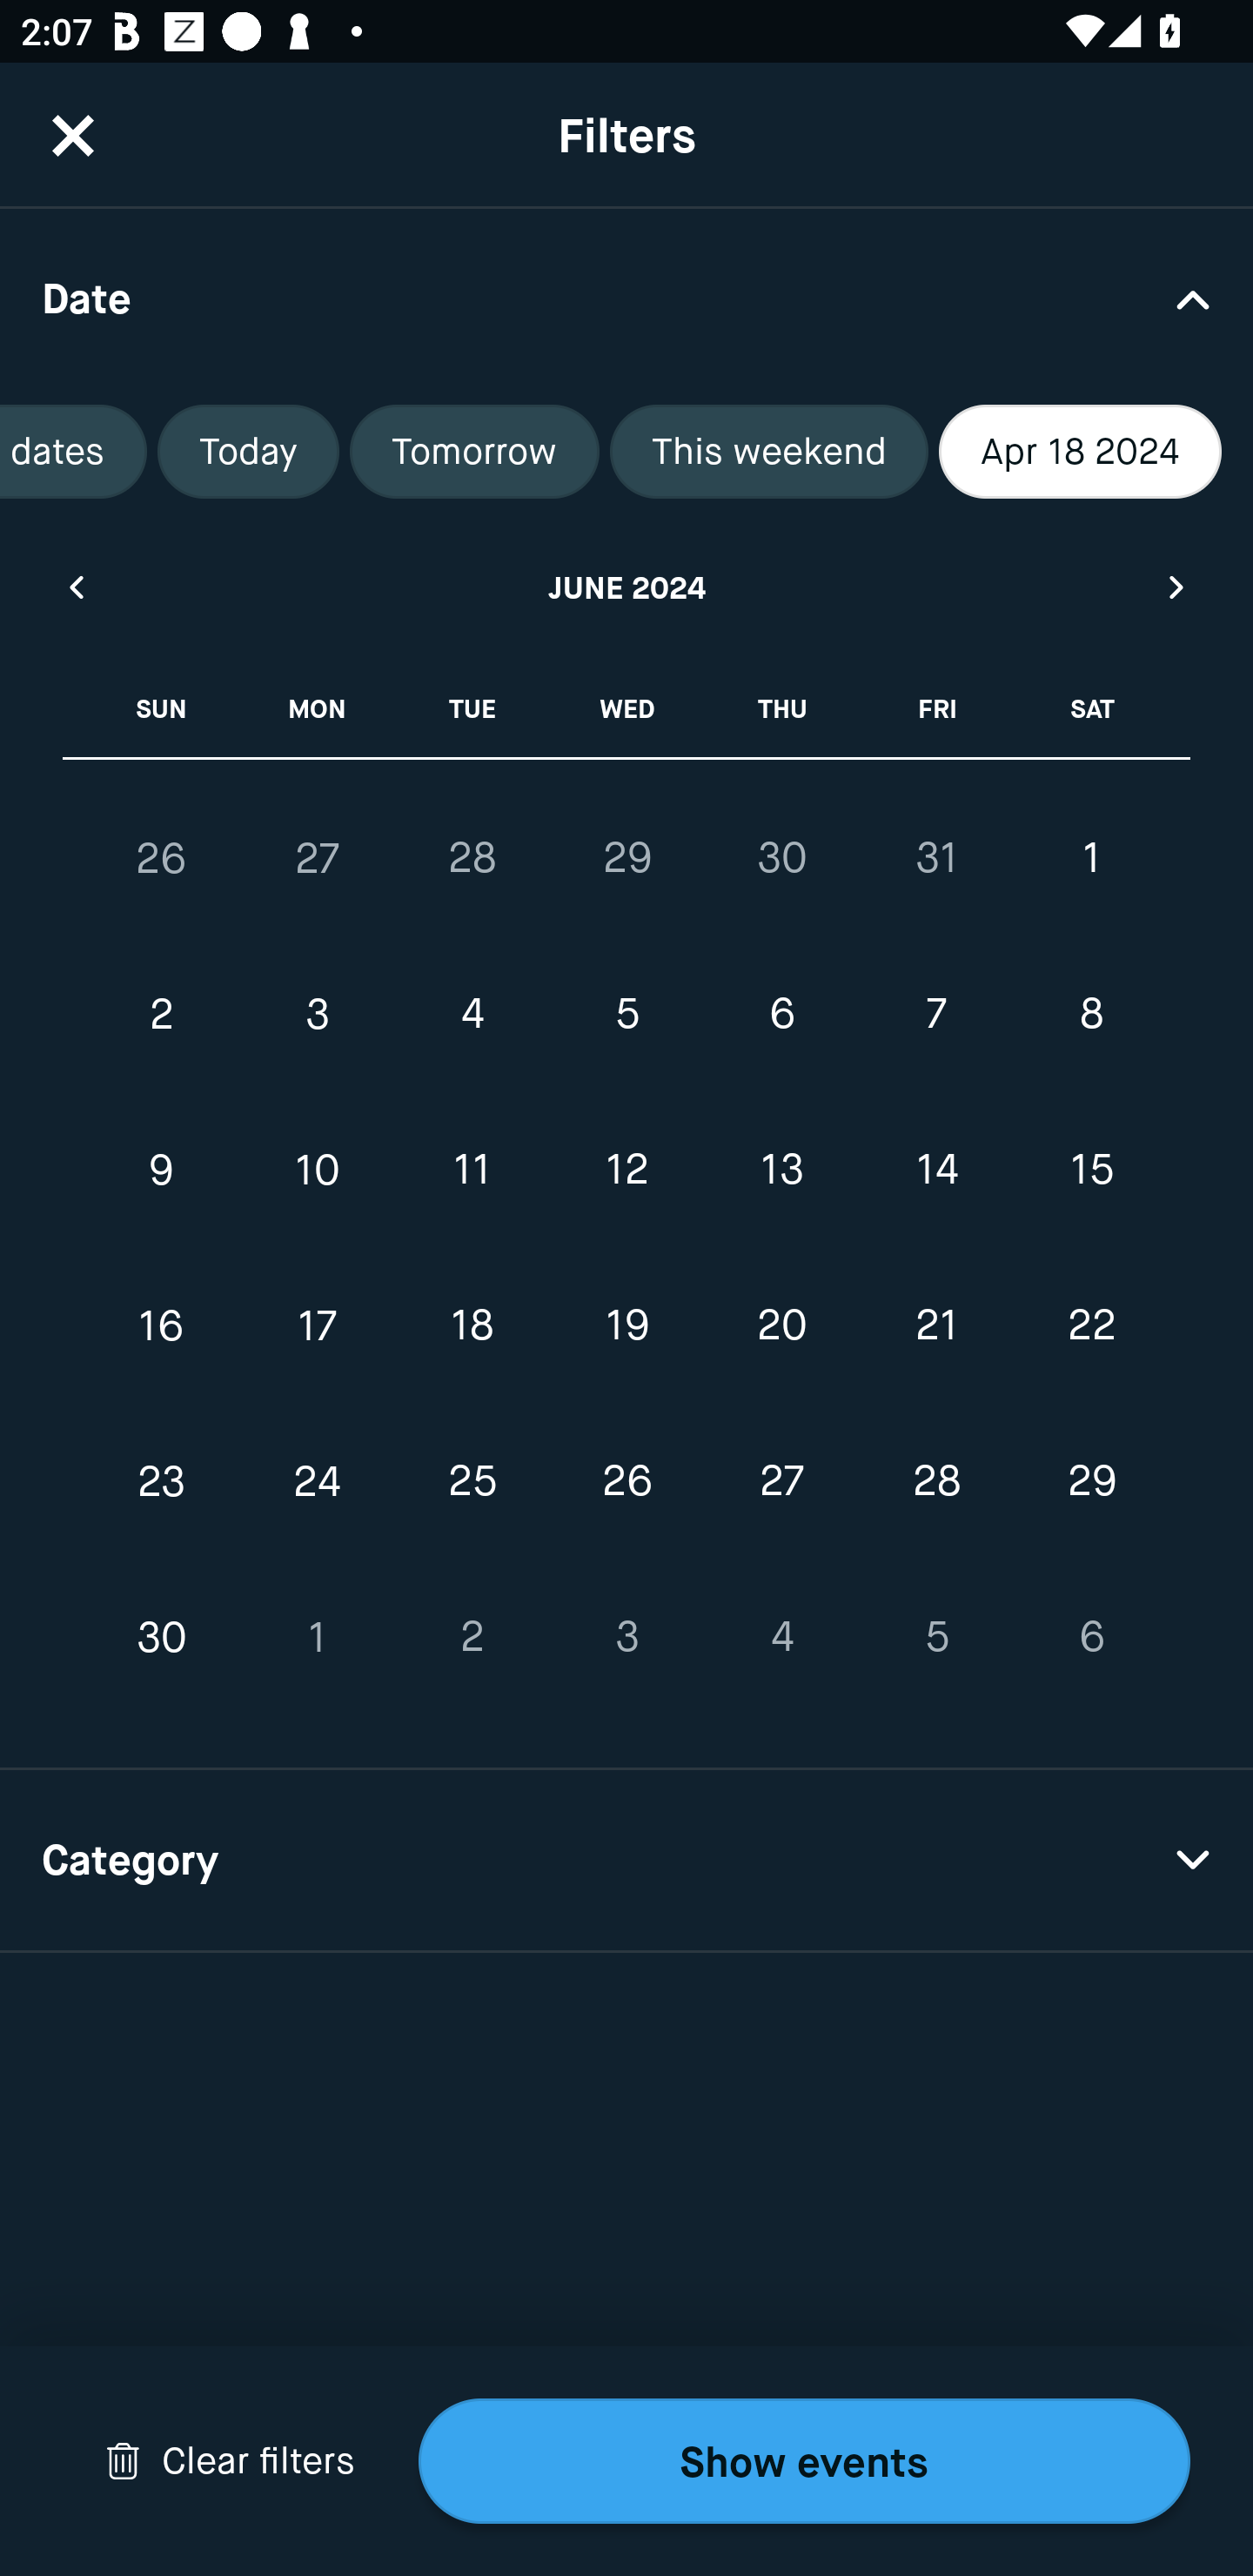  Describe the element at coordinates (781, 1015) in the screenshot. I see `6` at that location.